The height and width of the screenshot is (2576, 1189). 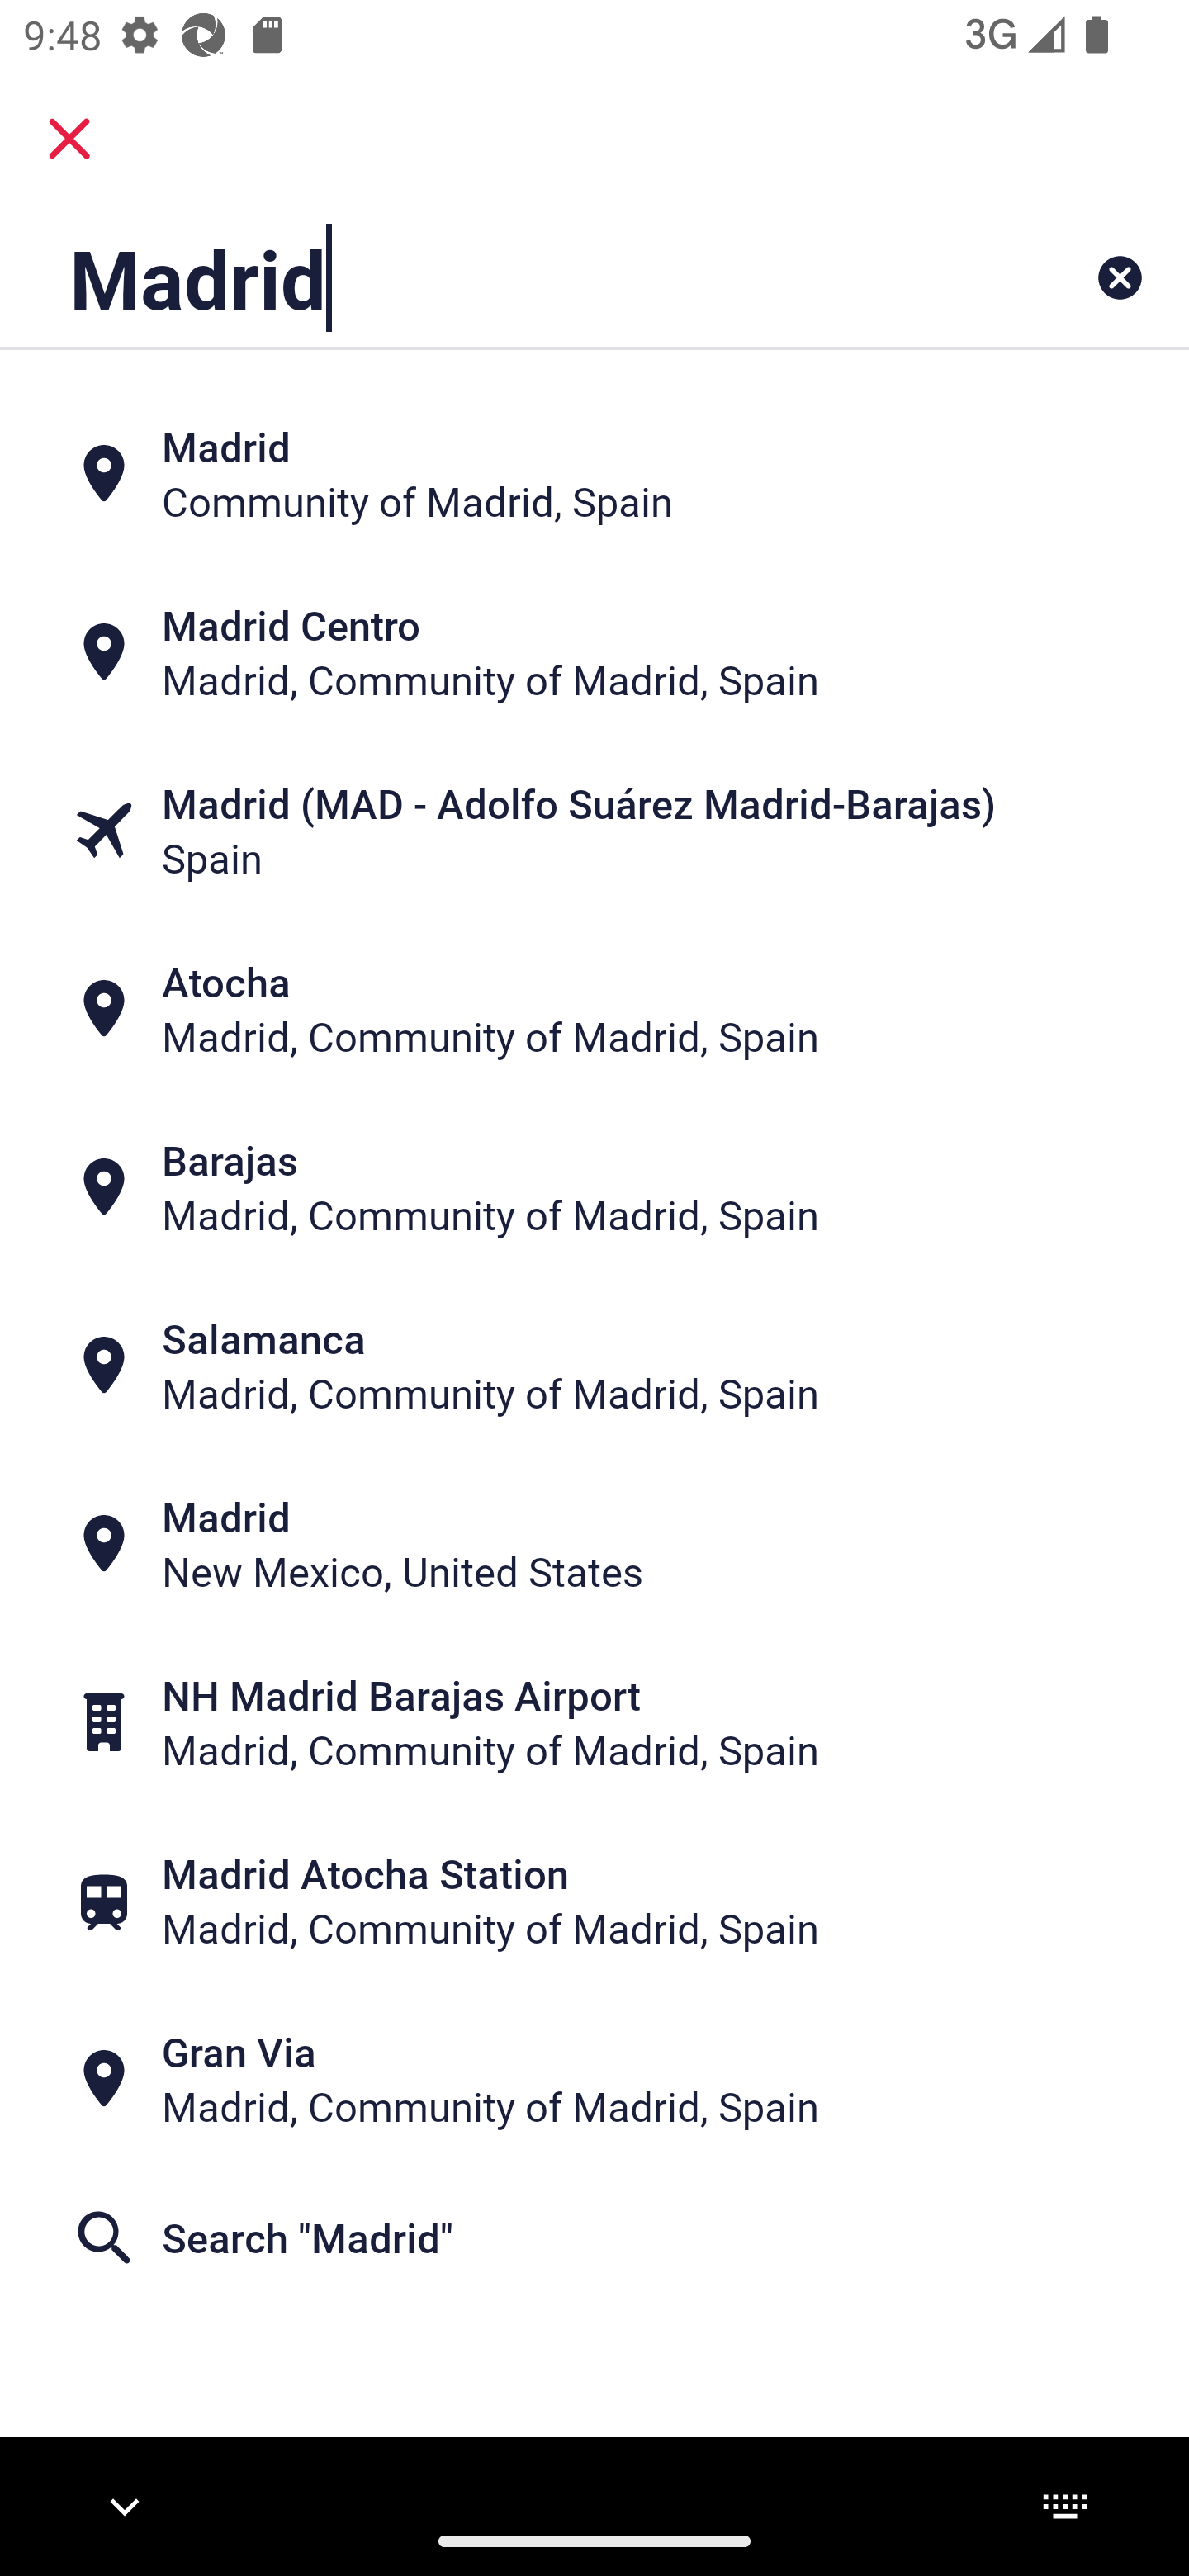 I want to click on Madrid Community of Madrid, Spain, so click(x=594, y=474).